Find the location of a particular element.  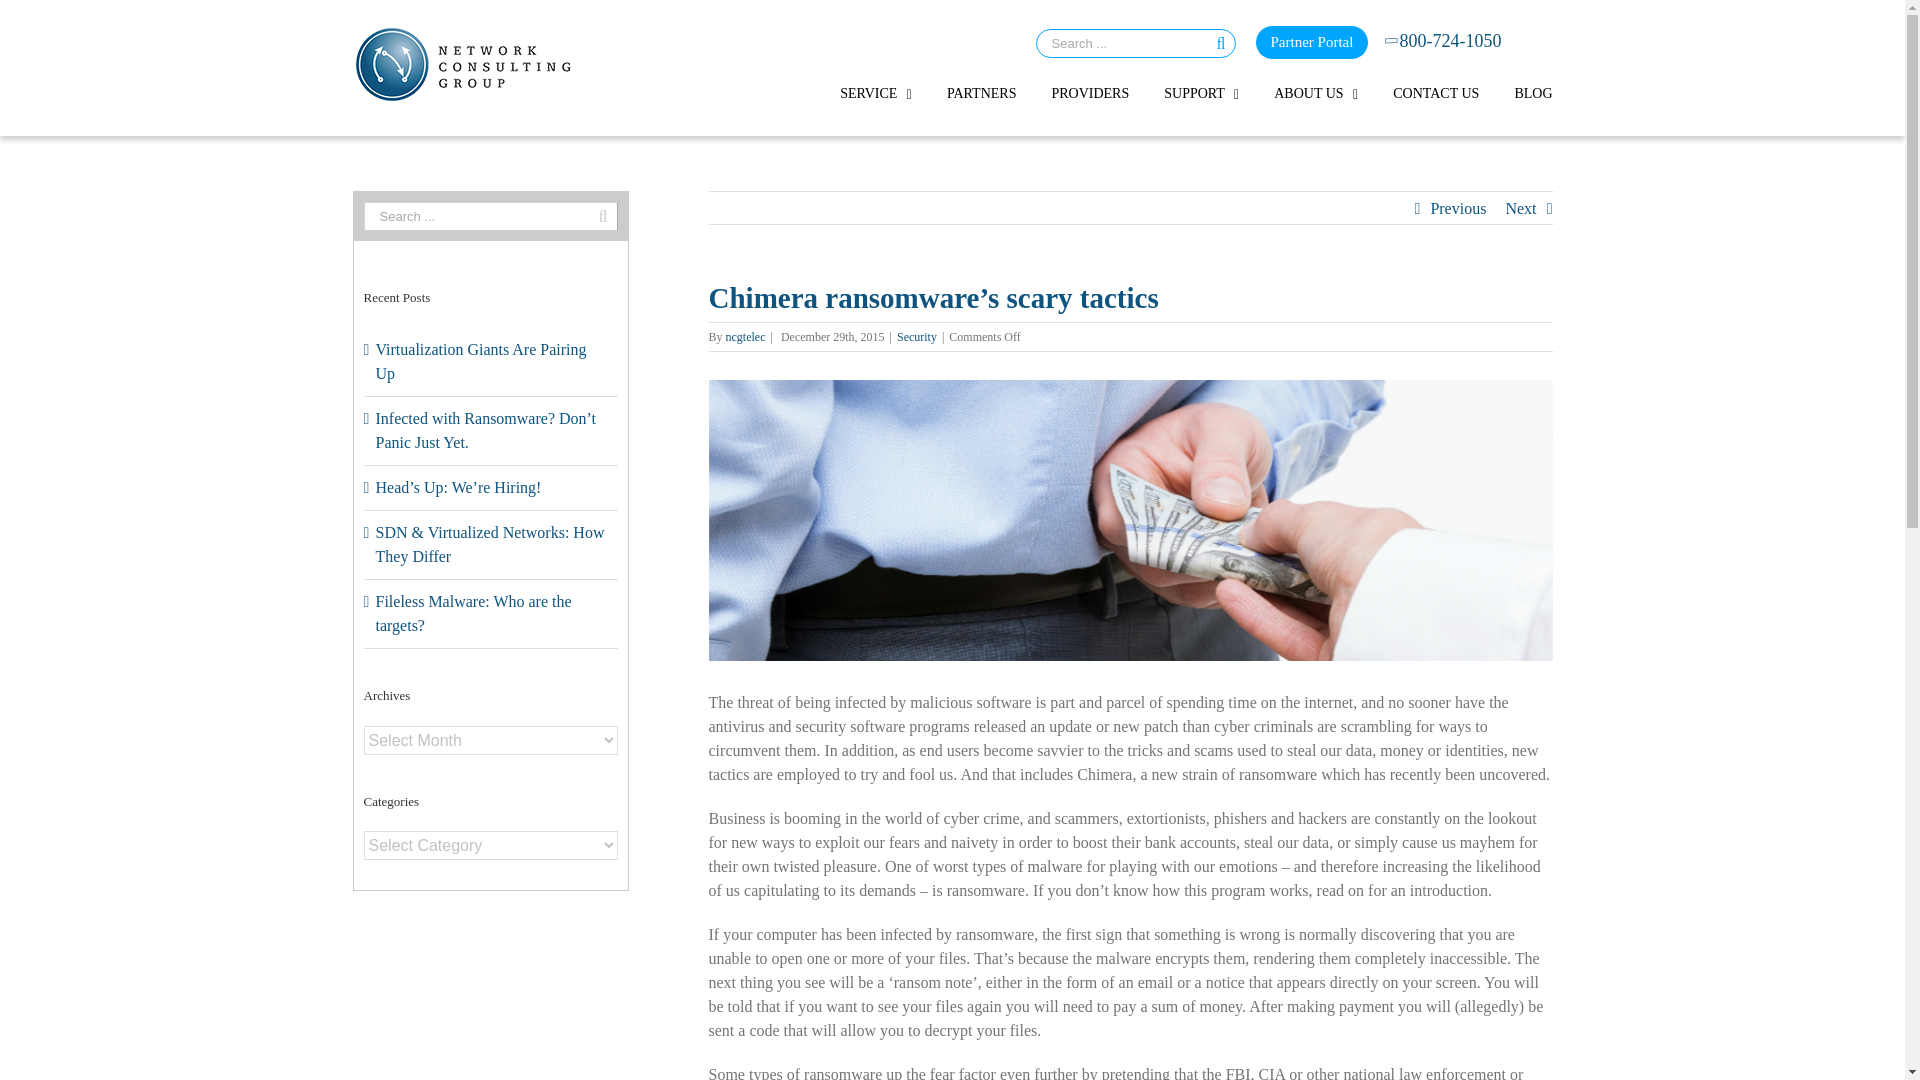

CONTACT US is located at coordinates (1436, 93).